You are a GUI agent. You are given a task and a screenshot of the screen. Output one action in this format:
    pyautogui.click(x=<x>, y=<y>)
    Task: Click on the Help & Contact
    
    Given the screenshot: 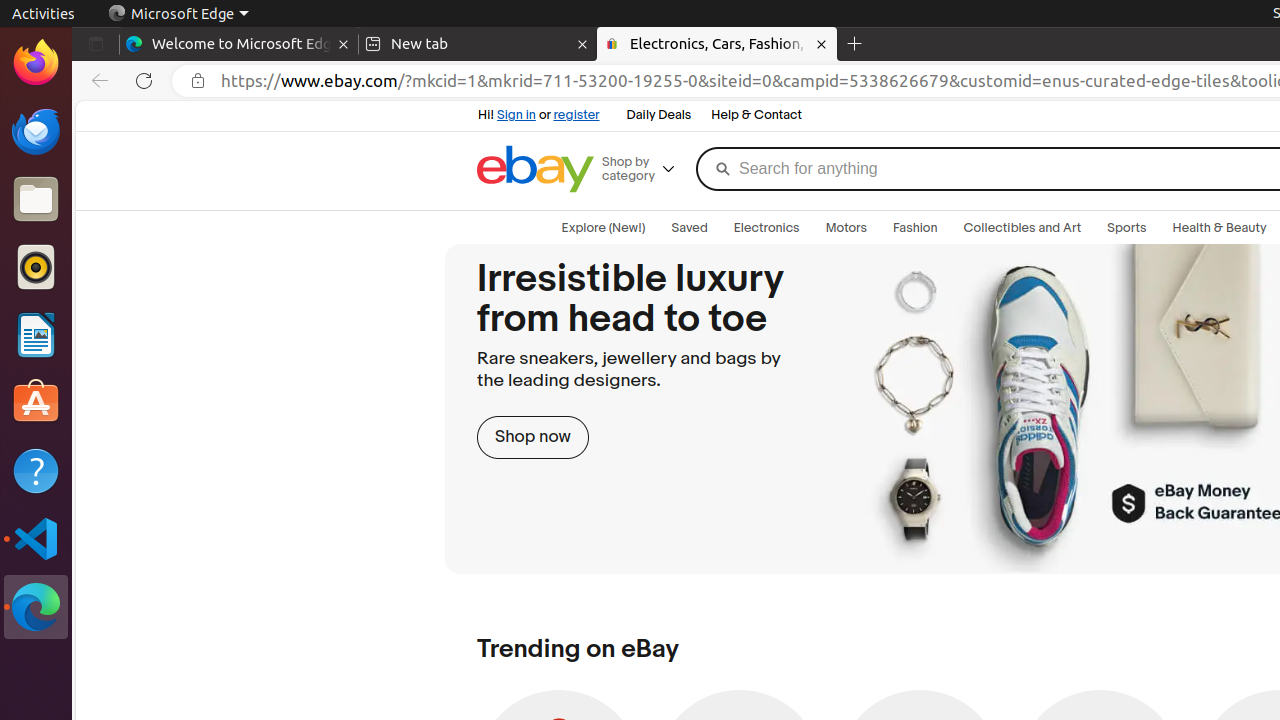 What is the action you would take?
    pyautogui.click(x=756, y=116)
    